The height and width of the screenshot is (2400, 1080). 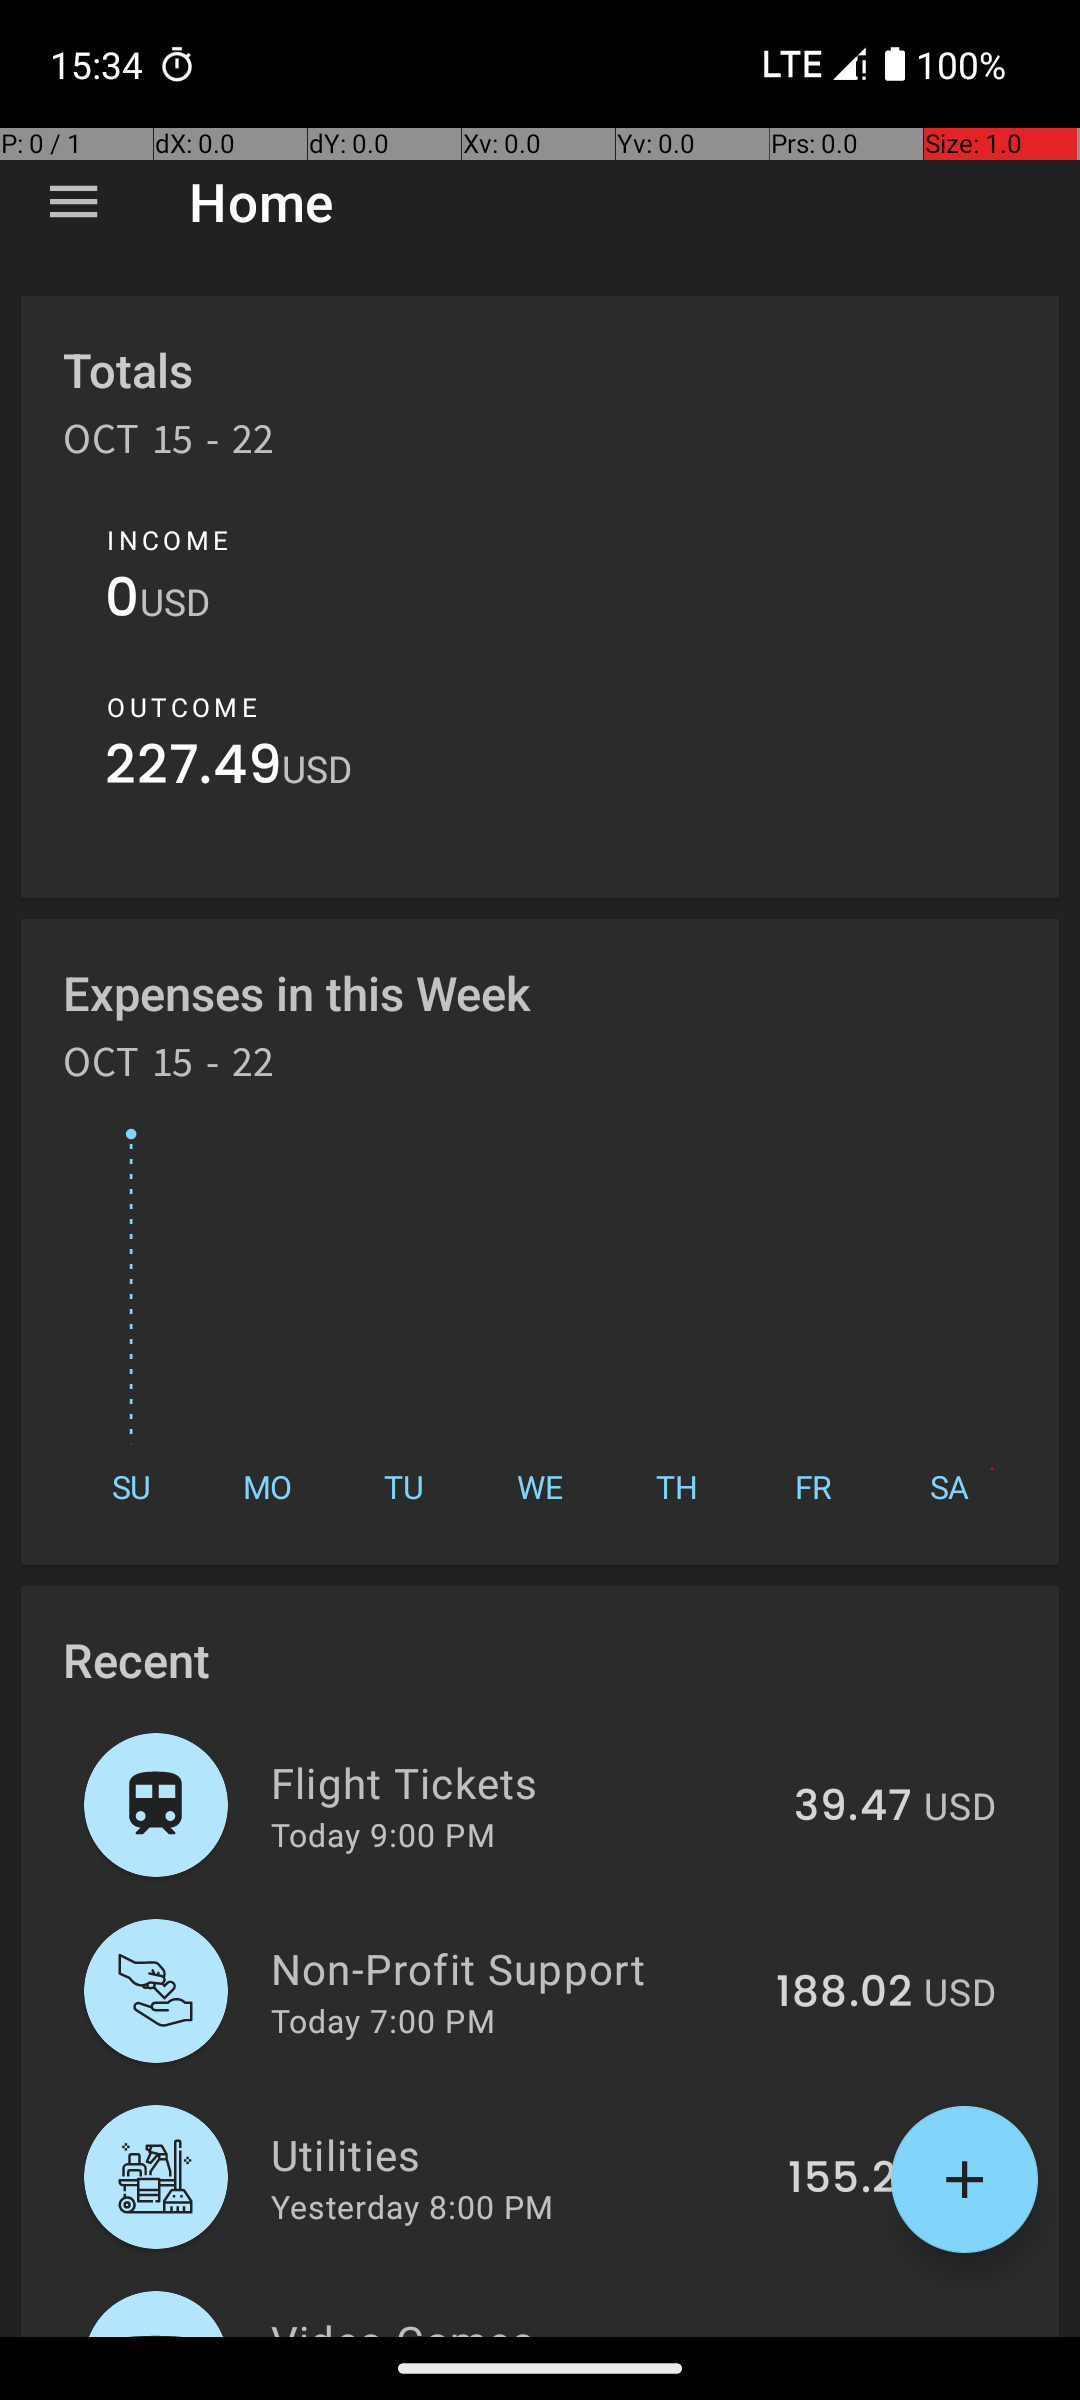 What do you see at coordinates (518, 2154) in the screenshot?
I see `Utilities` at bounding box center [518, 2154].